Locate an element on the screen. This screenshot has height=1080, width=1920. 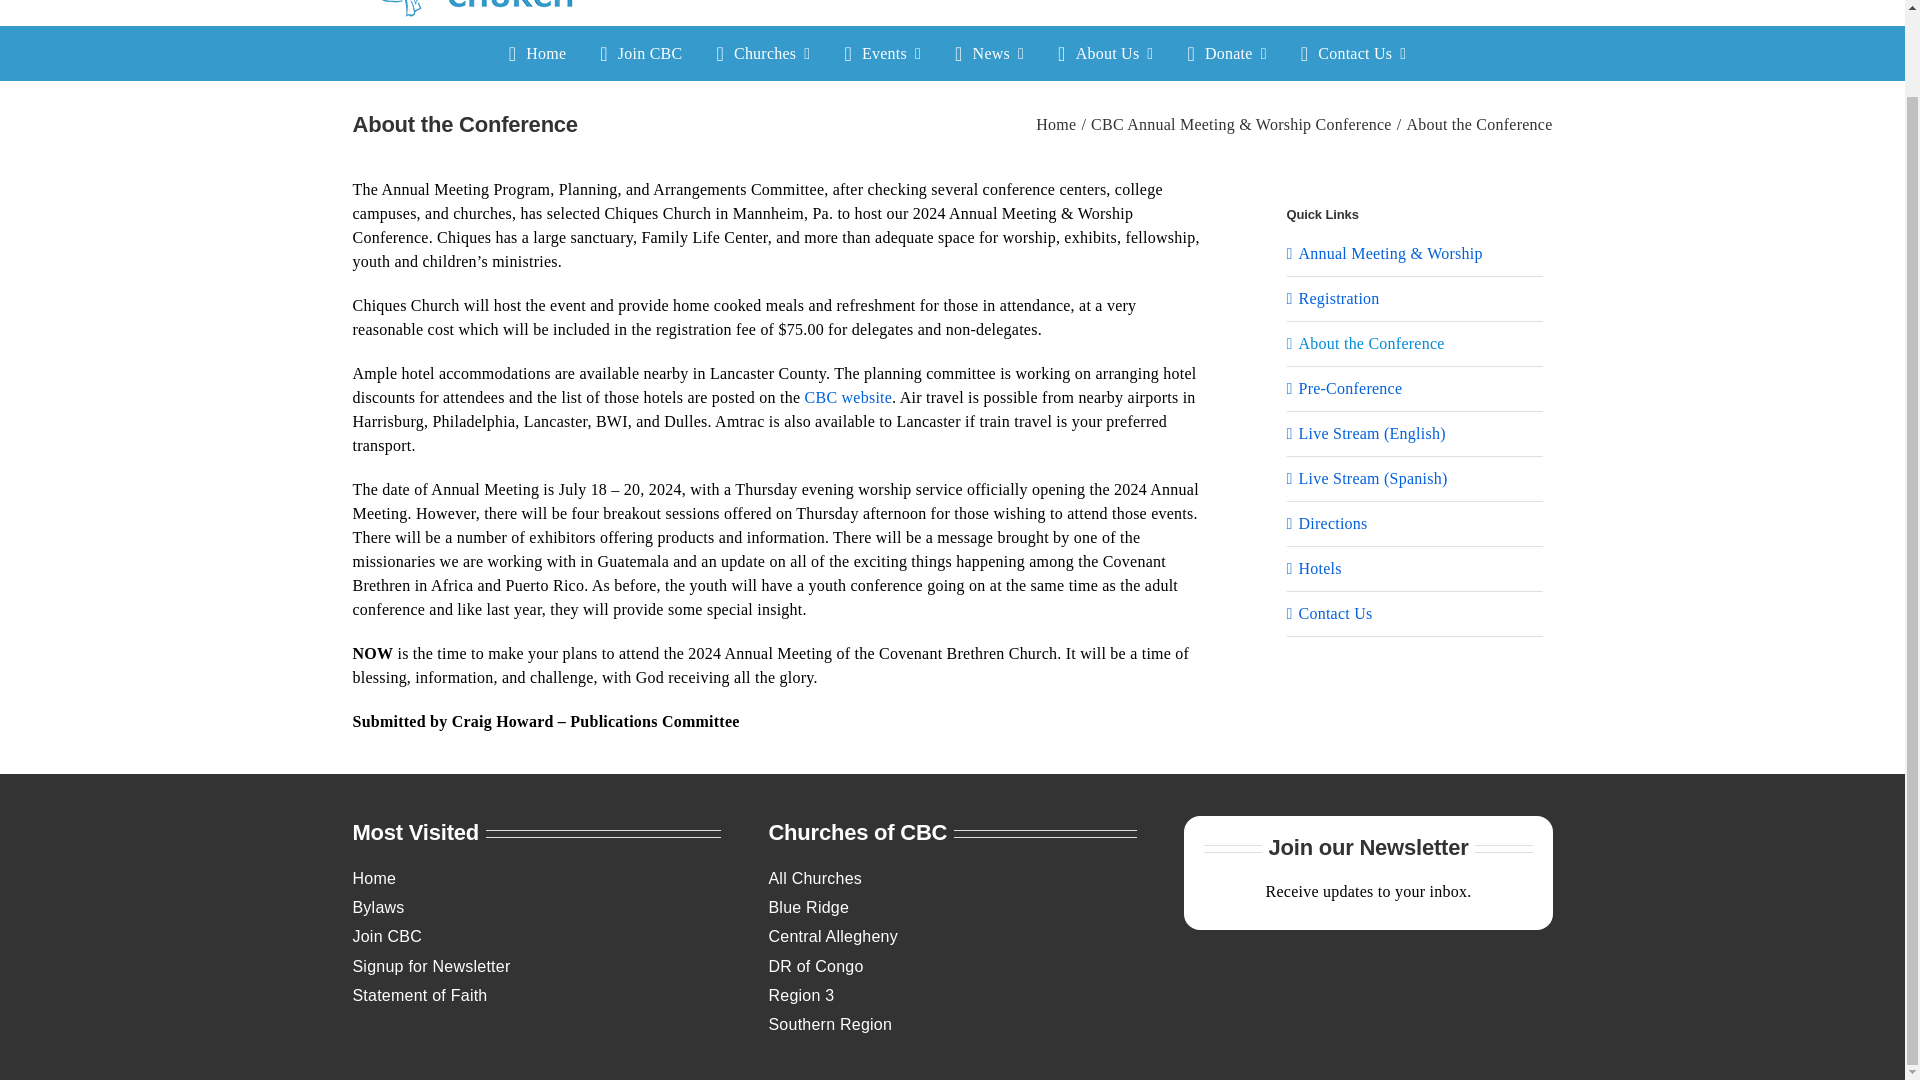
Join CBC is located at coordinates (635, 53).